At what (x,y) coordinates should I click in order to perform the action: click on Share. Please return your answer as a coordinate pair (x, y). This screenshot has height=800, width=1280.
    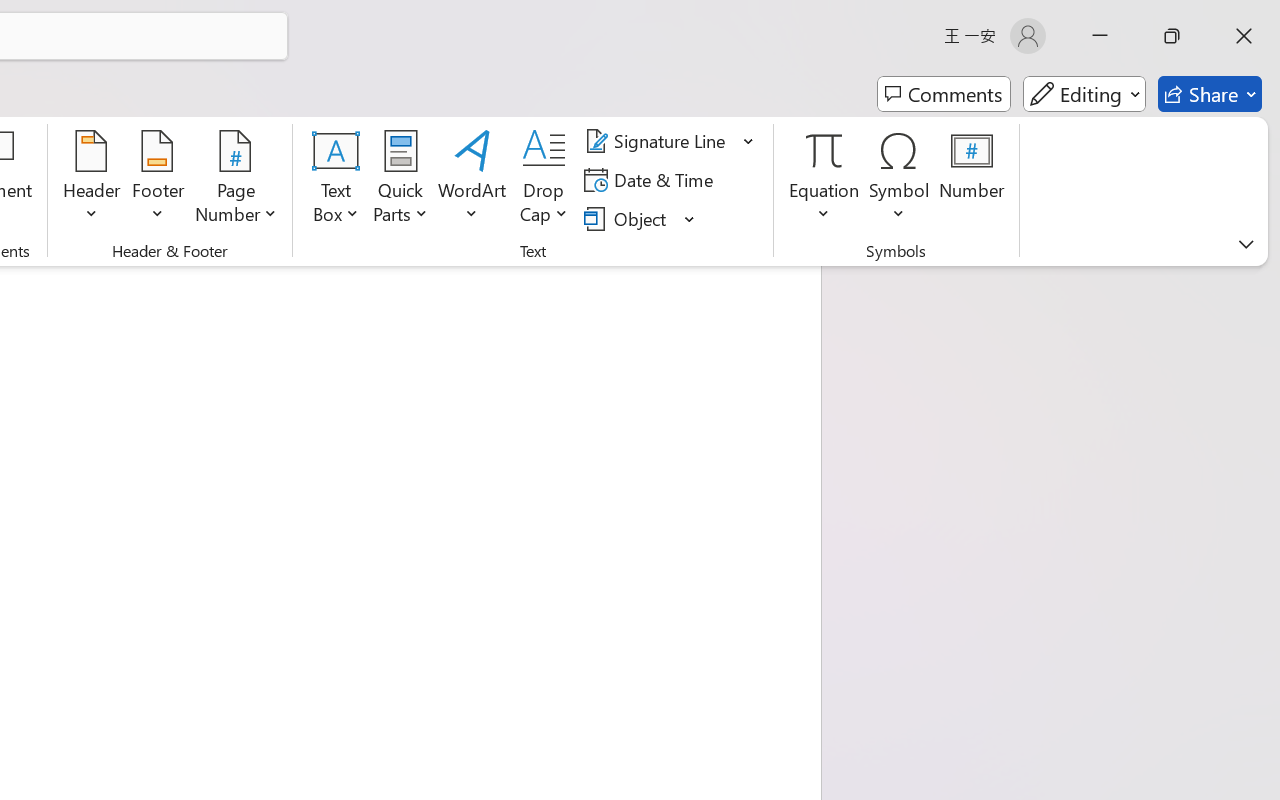
    Looking at the image, I should click on (1210, 94).